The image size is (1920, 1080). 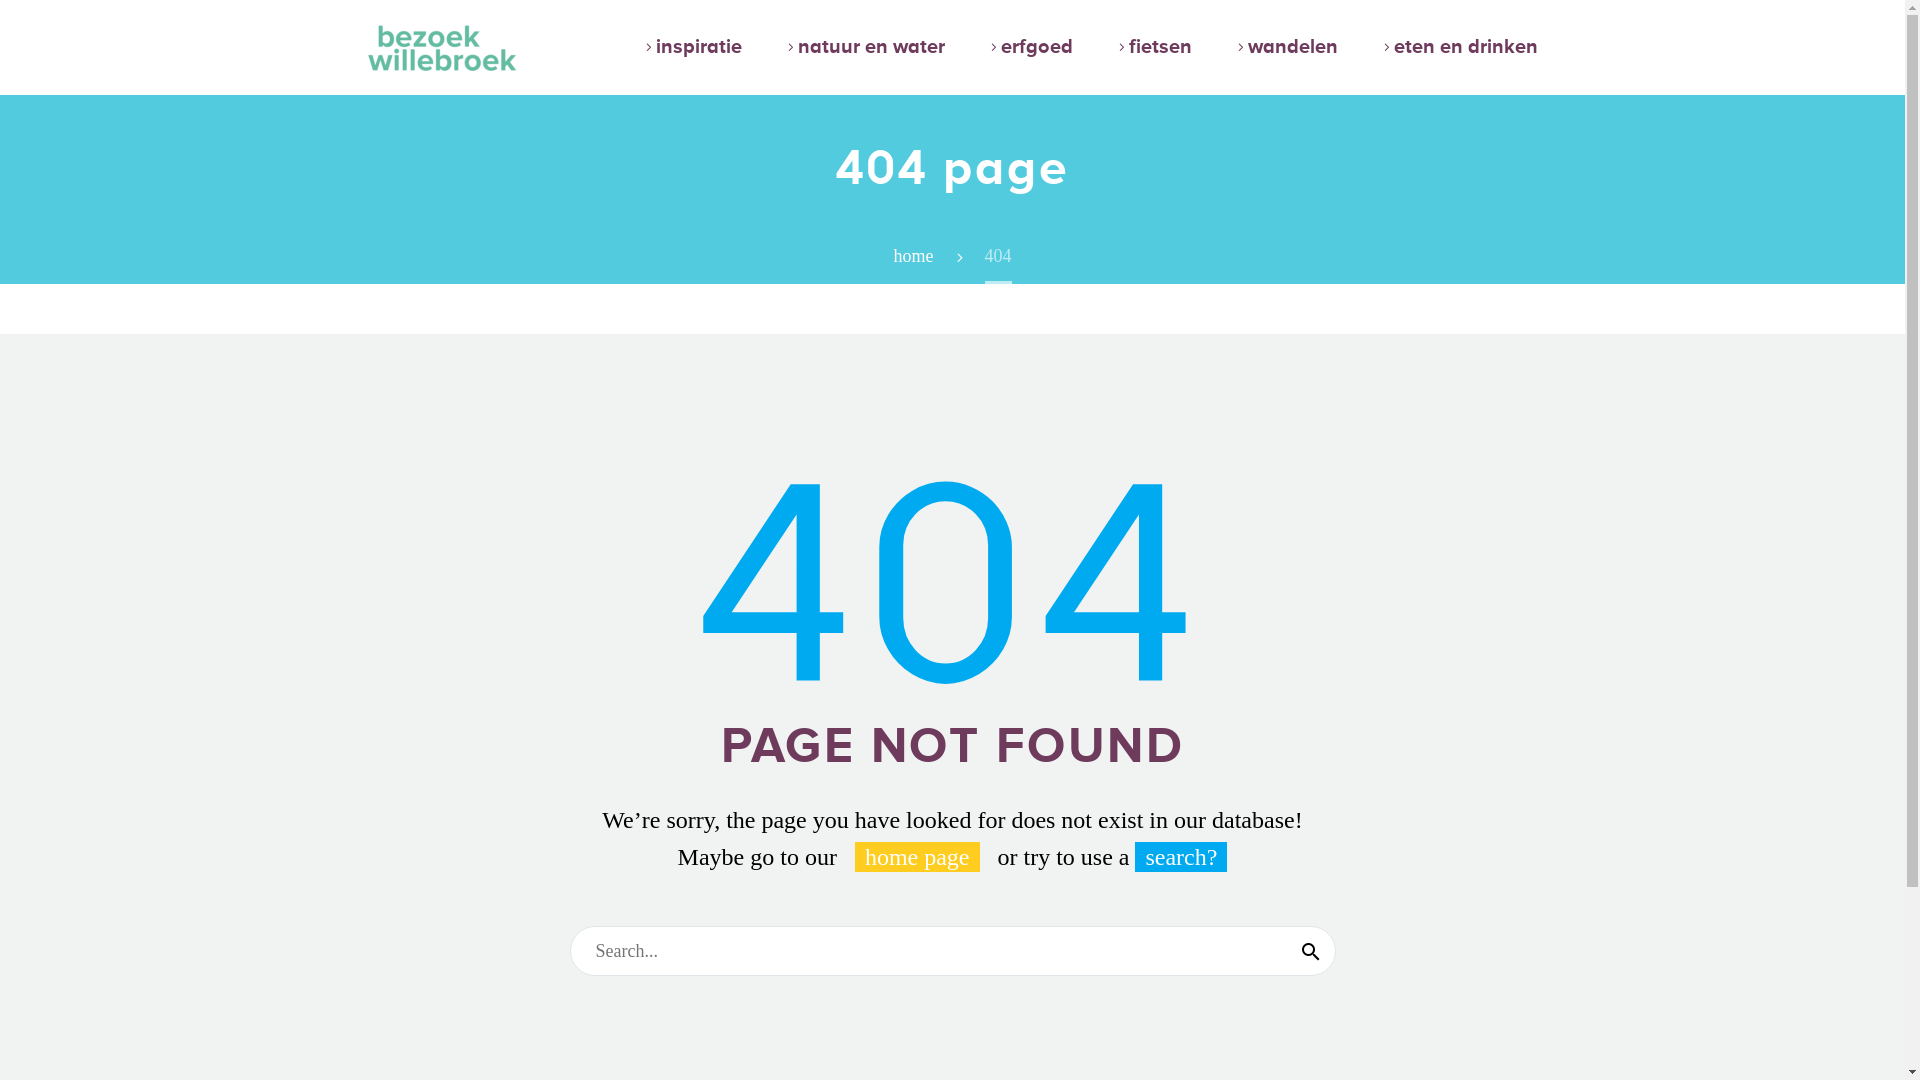 I want to click on home, so click(x=914, y=256).